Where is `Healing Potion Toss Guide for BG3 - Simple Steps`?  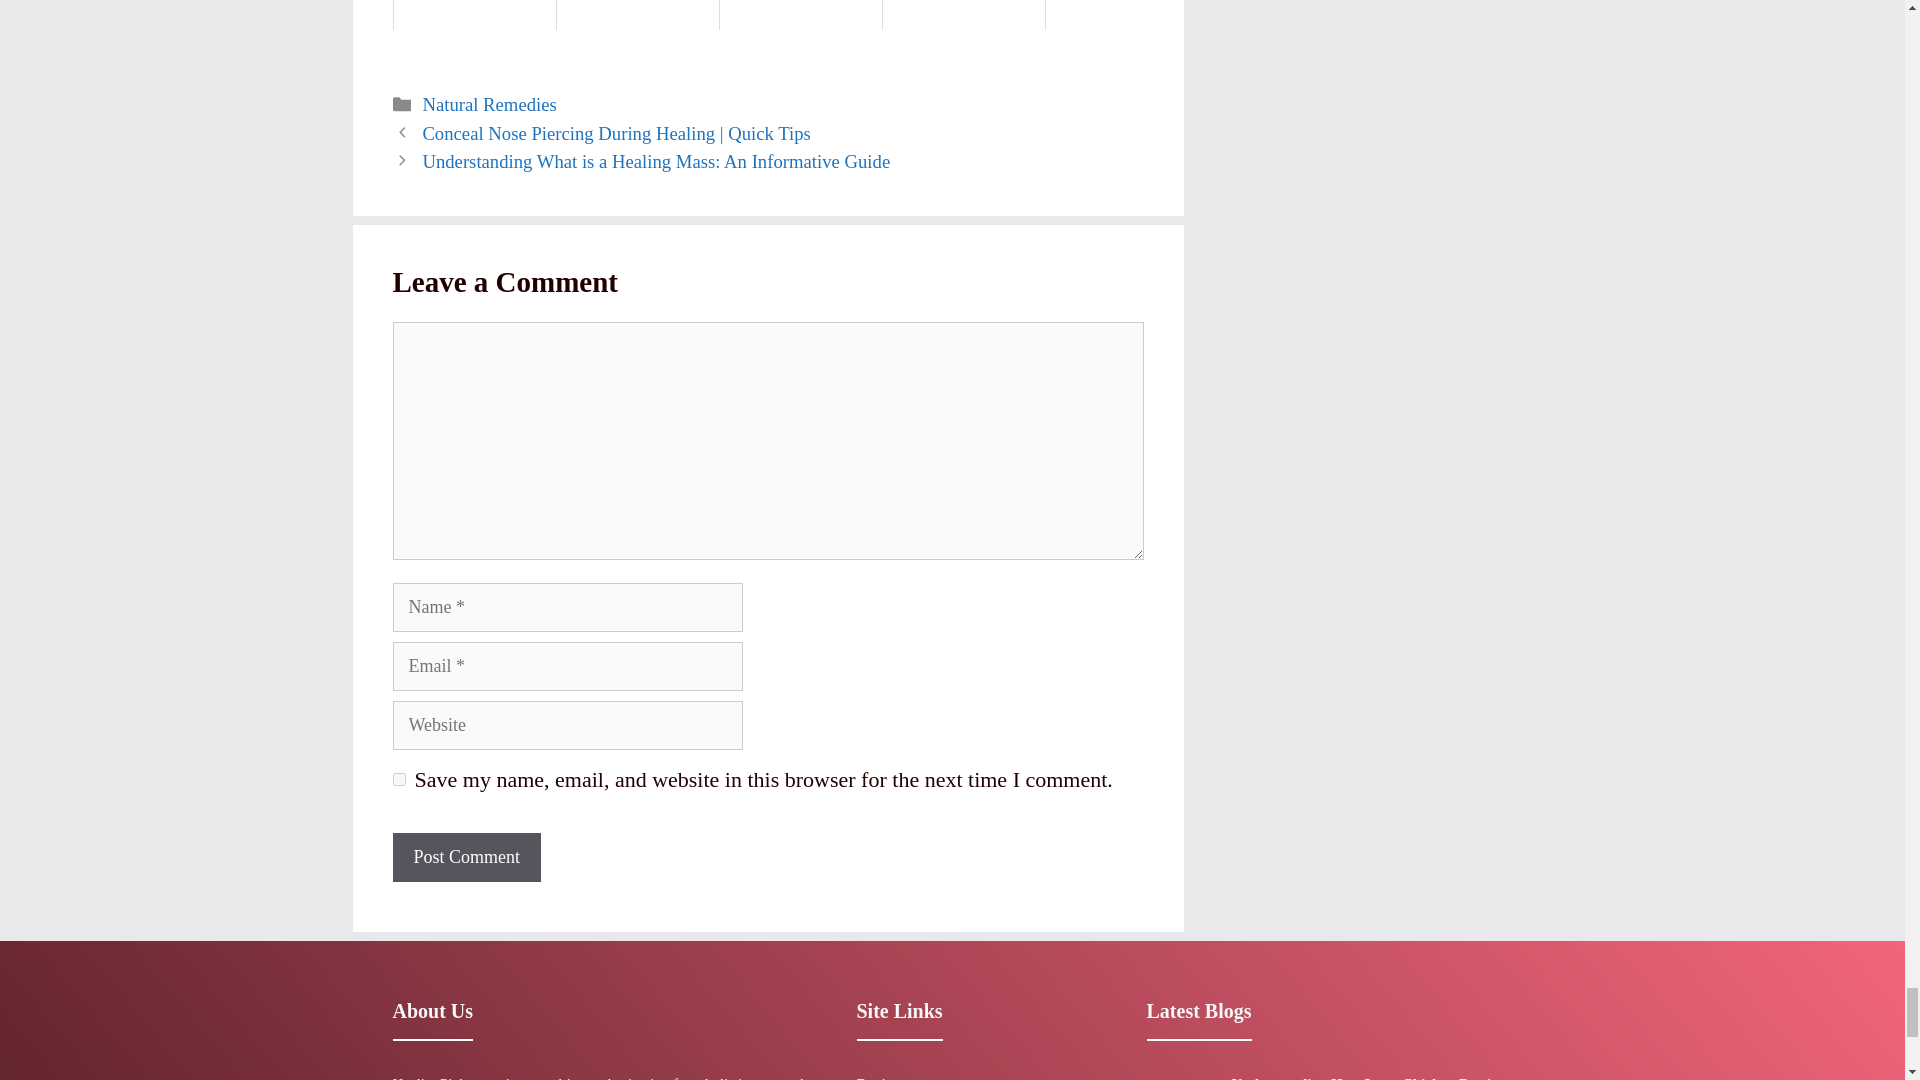 Healing Potion Toss Guide for BG3 - Simple Steps is located at coordinates (638, 15).